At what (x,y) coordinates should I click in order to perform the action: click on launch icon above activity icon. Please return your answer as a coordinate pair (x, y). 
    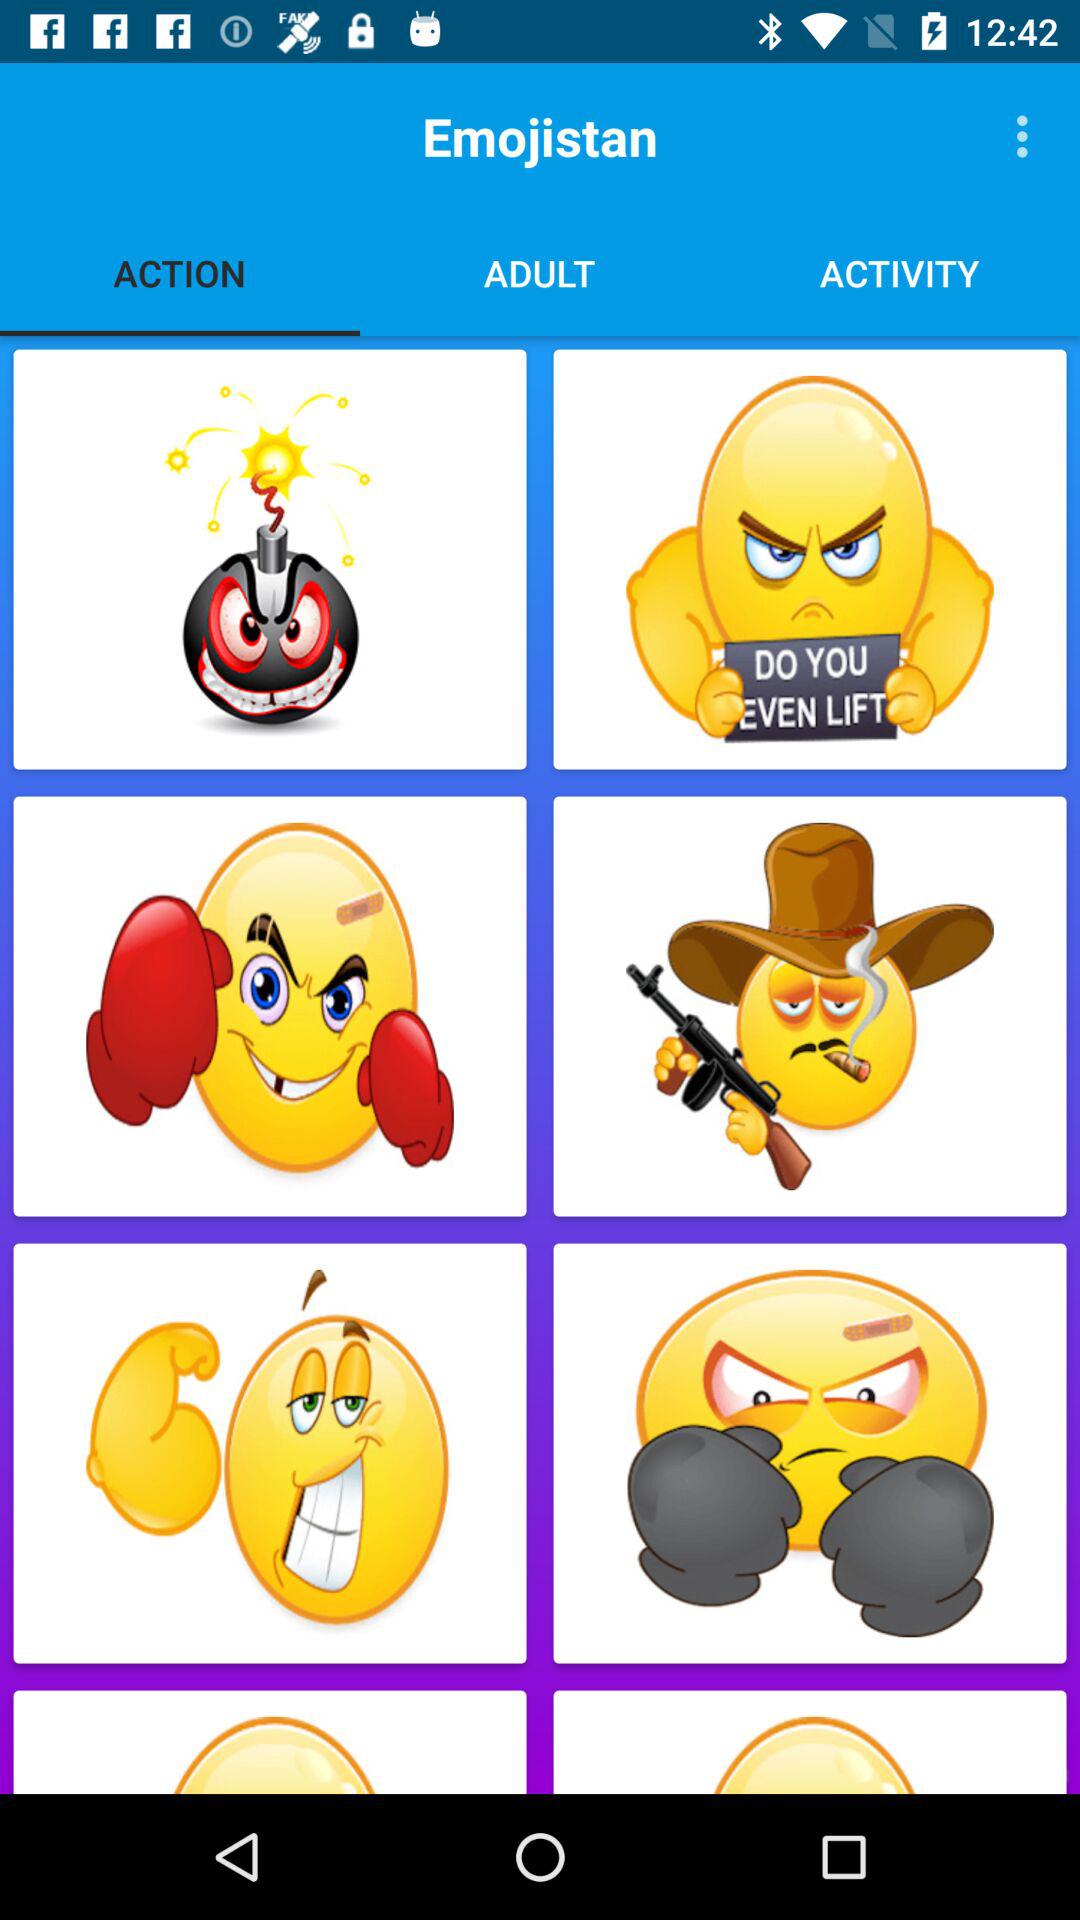
    Looking at the image, I should click on (1028, 136).